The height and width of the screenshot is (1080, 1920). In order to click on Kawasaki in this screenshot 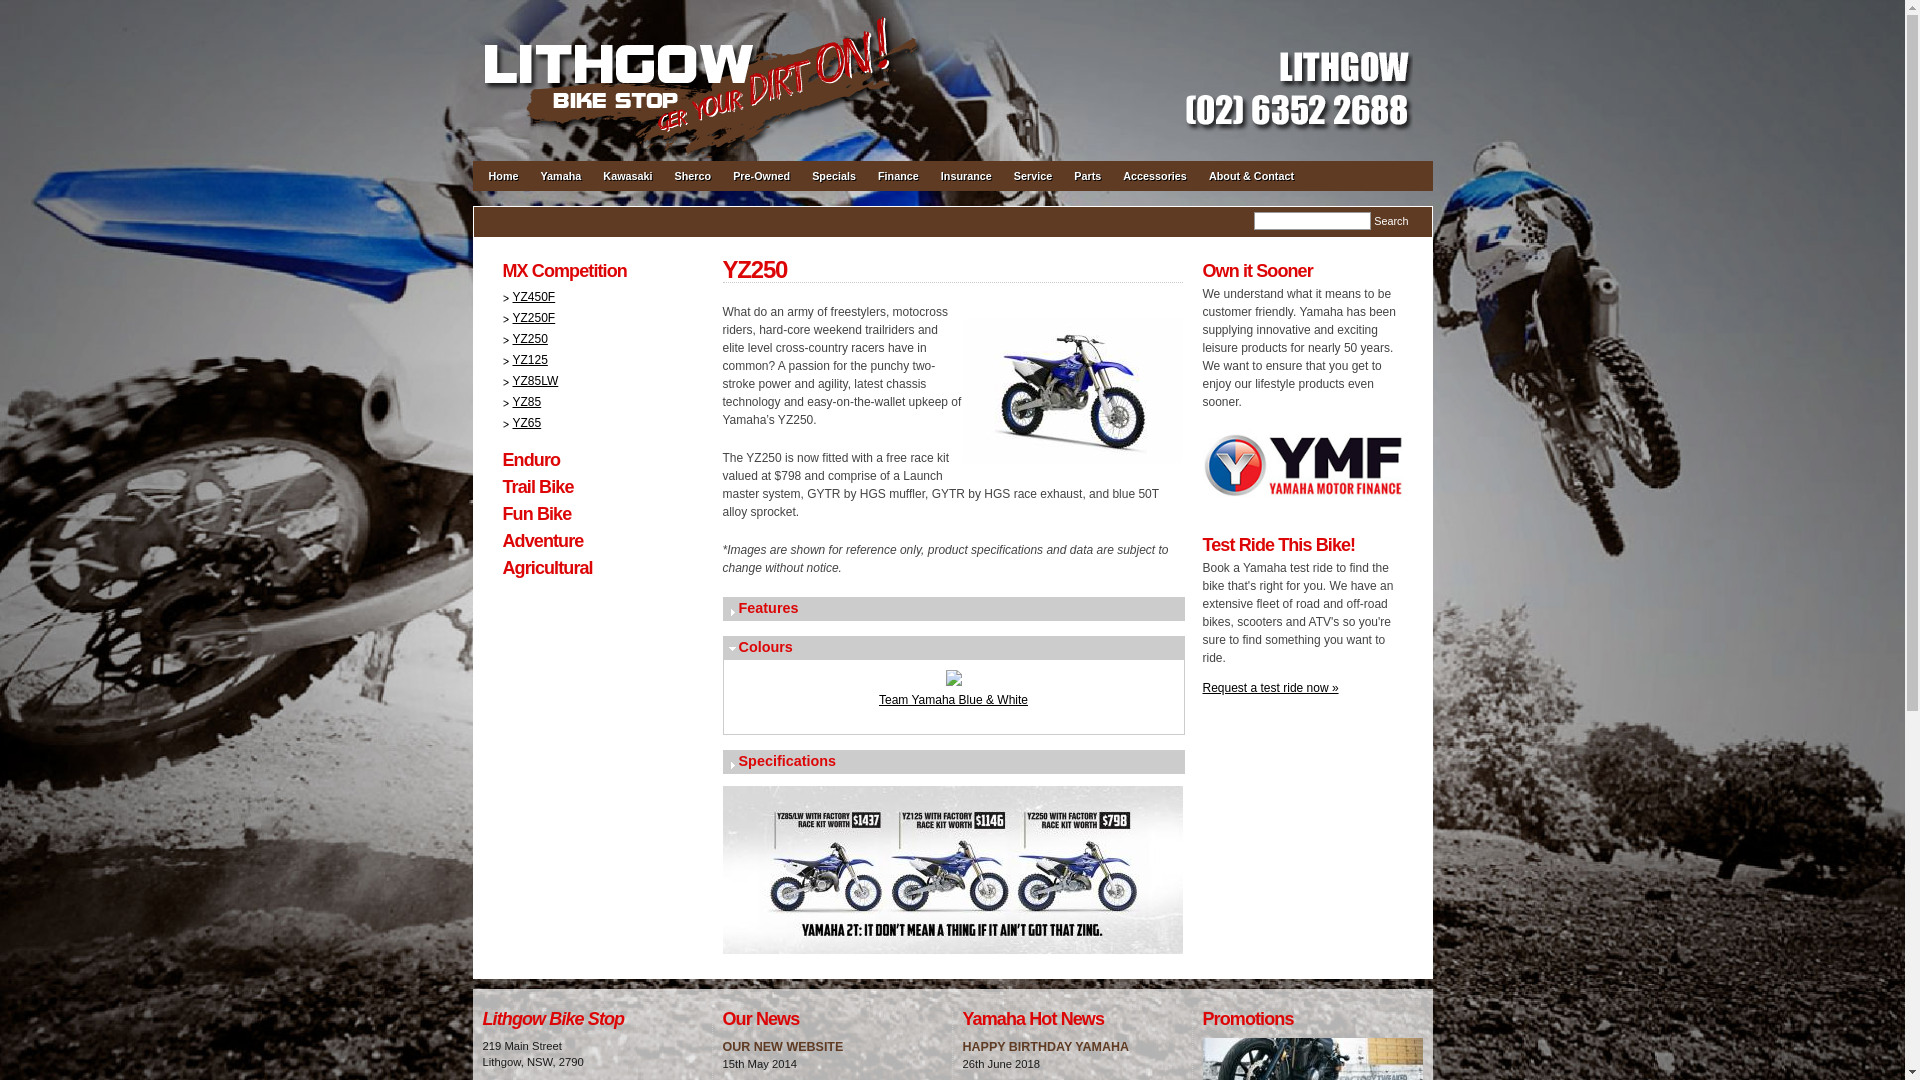, I will do `click(628, 184)`.